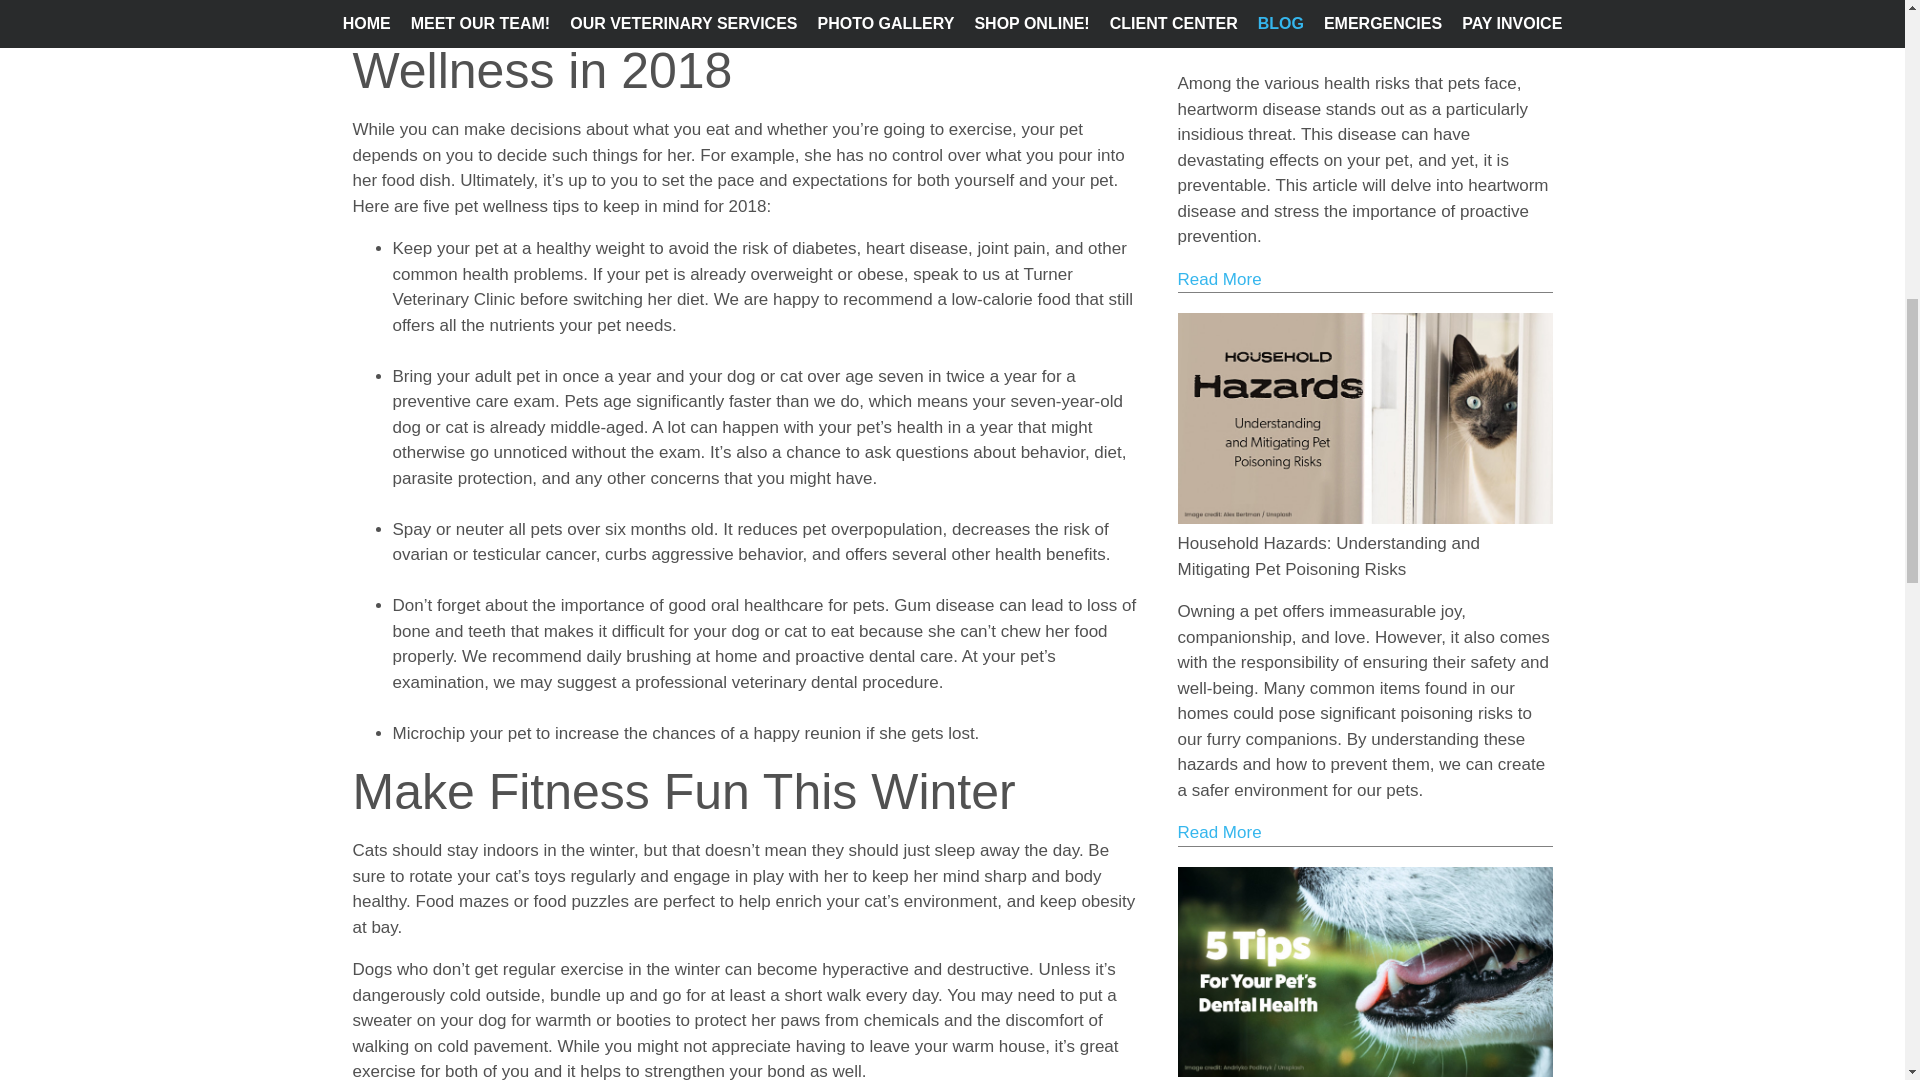 The width and height of the screenshot is (1920, 1080). Describe the element at coordinates (1220, 832) in the screenshot. I see `Read More` at that location.